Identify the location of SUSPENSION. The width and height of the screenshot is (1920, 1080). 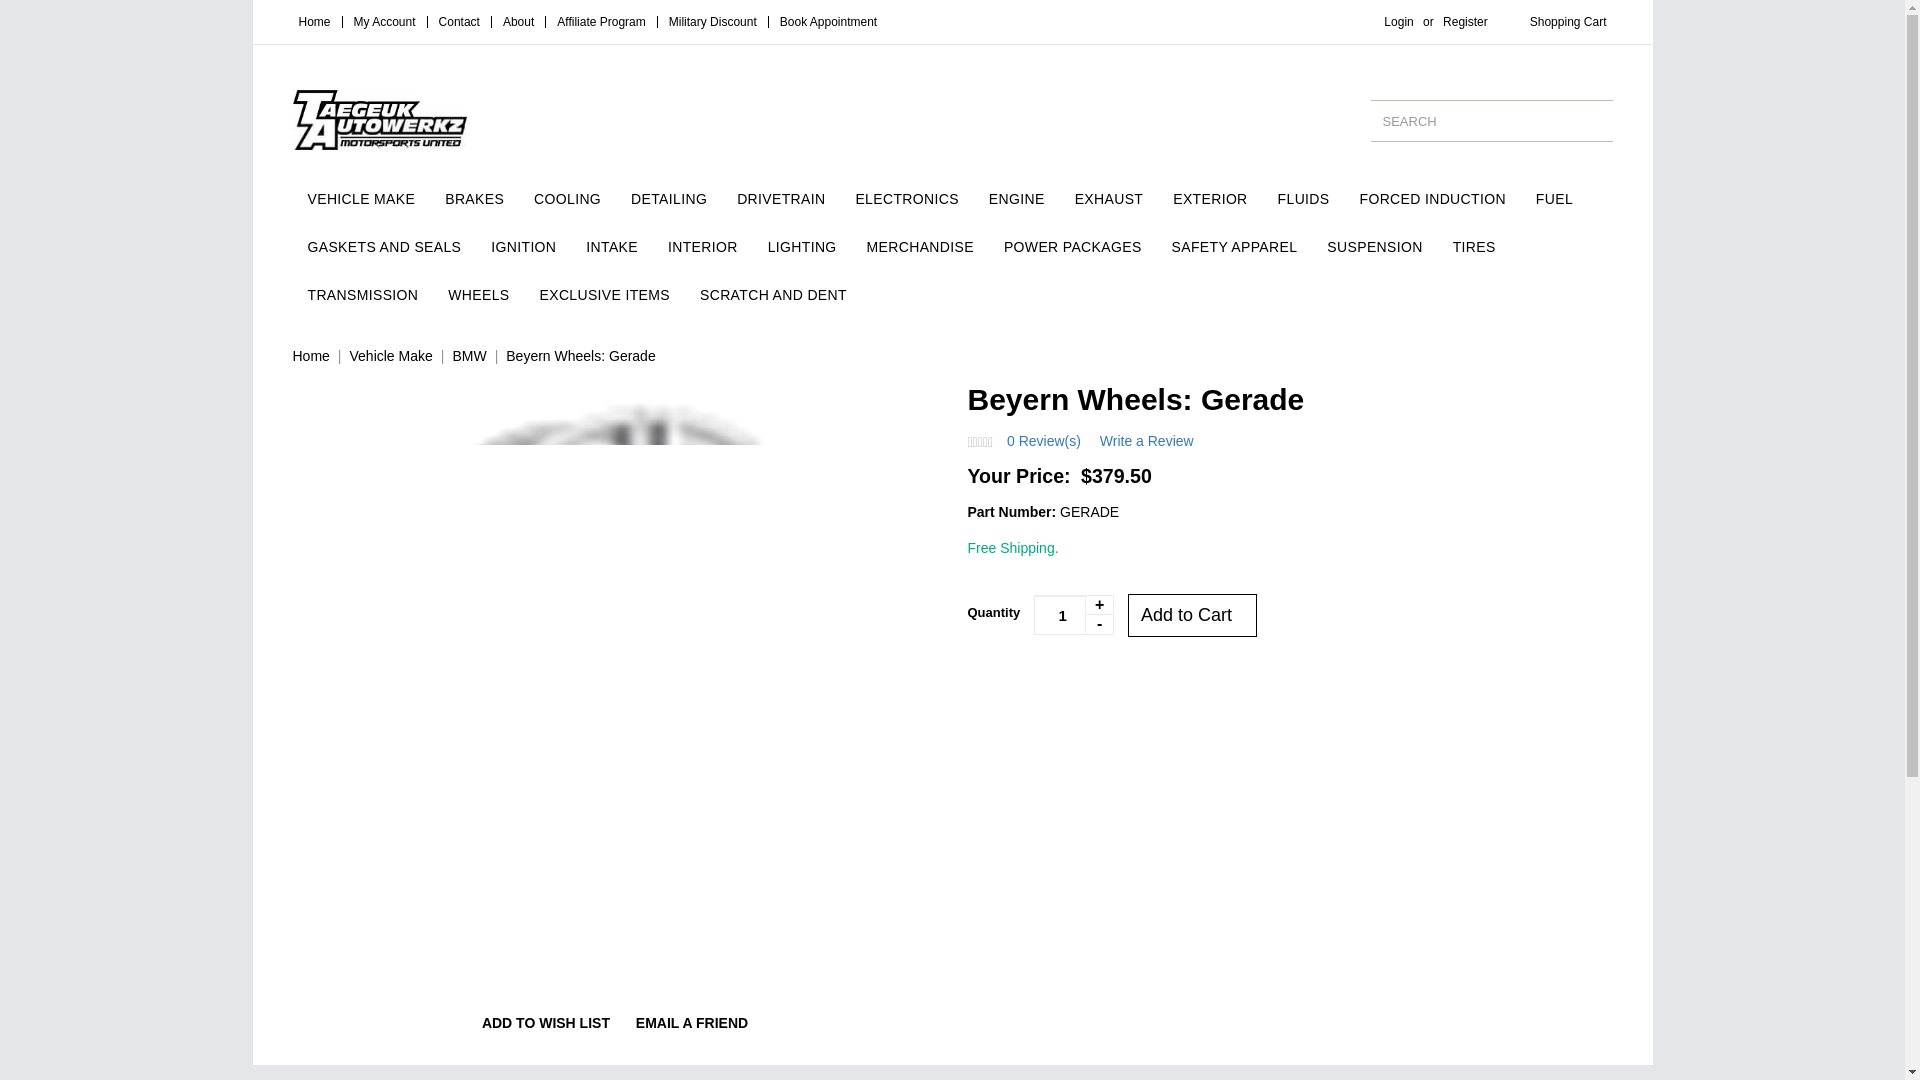
(1374, 246).